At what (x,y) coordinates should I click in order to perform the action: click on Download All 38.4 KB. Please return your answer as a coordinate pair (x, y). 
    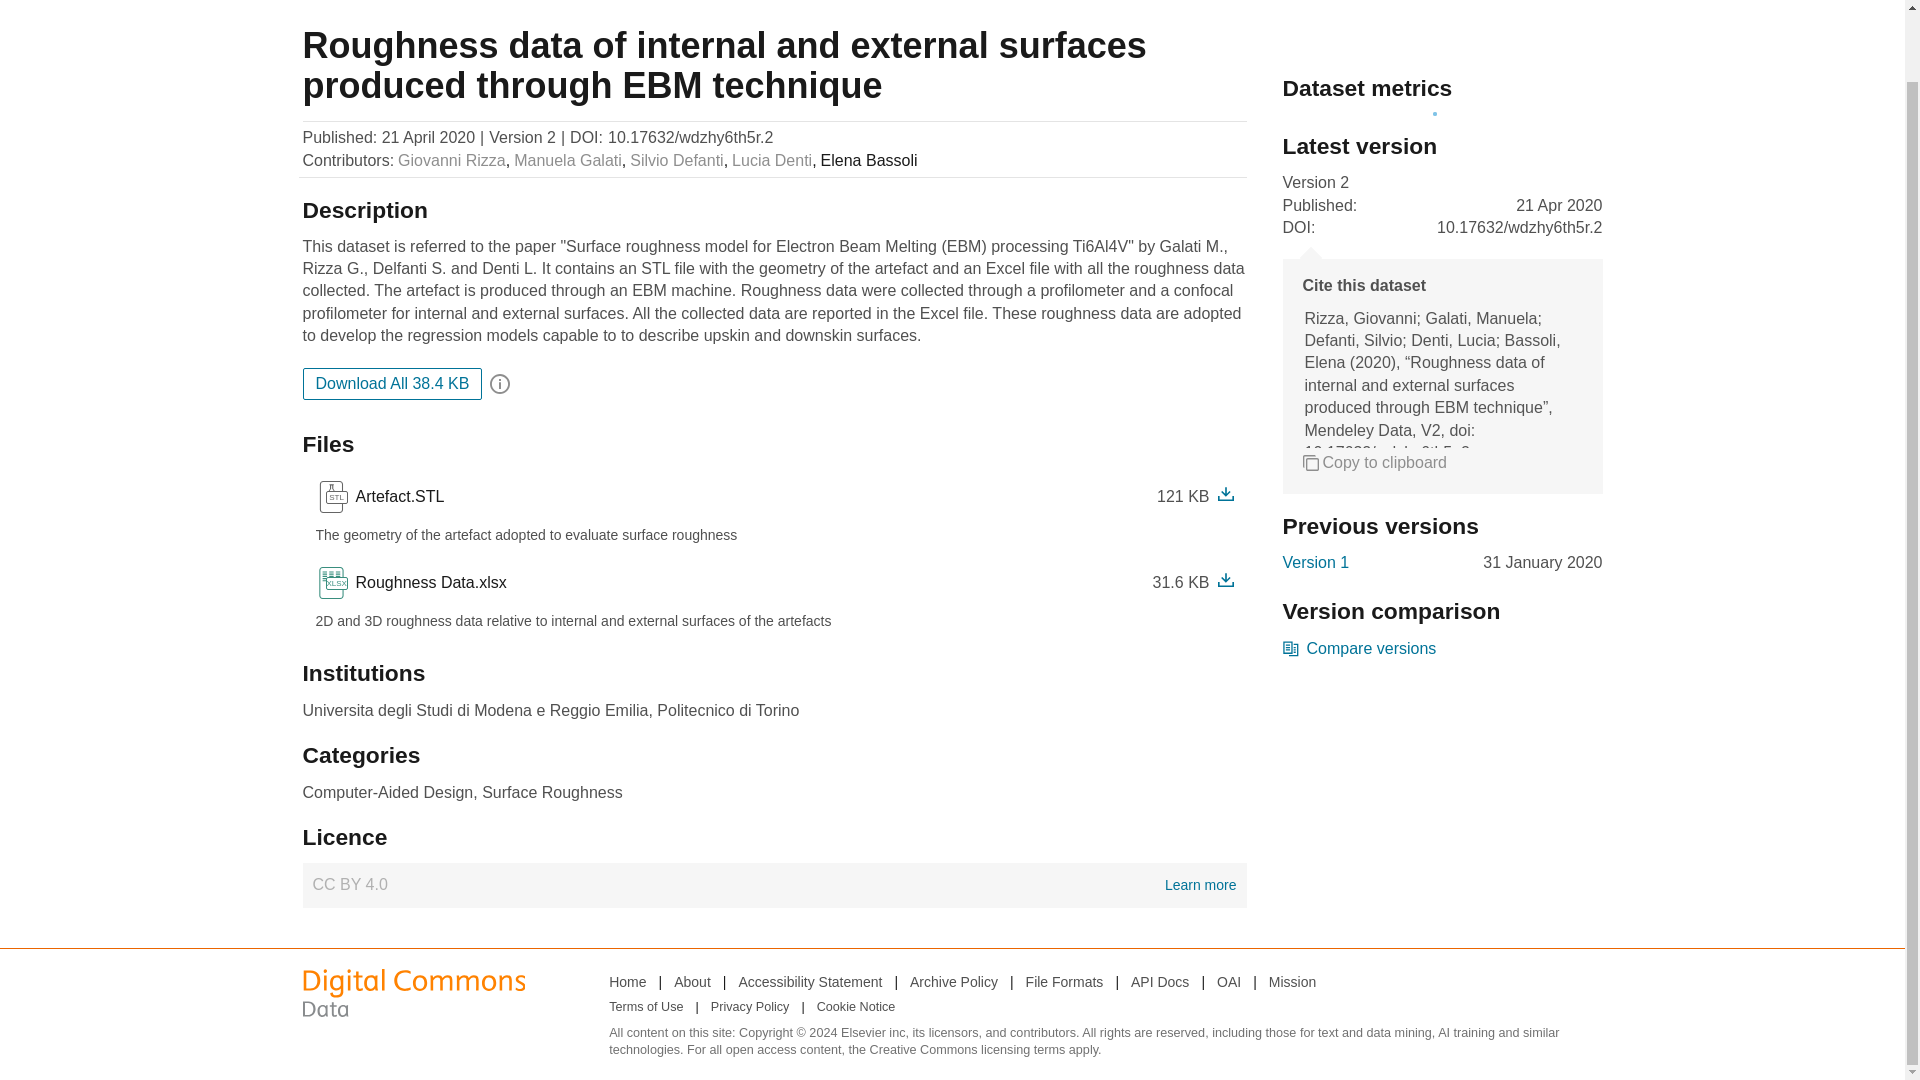
    Looking at the image, I should click on (772, 160).